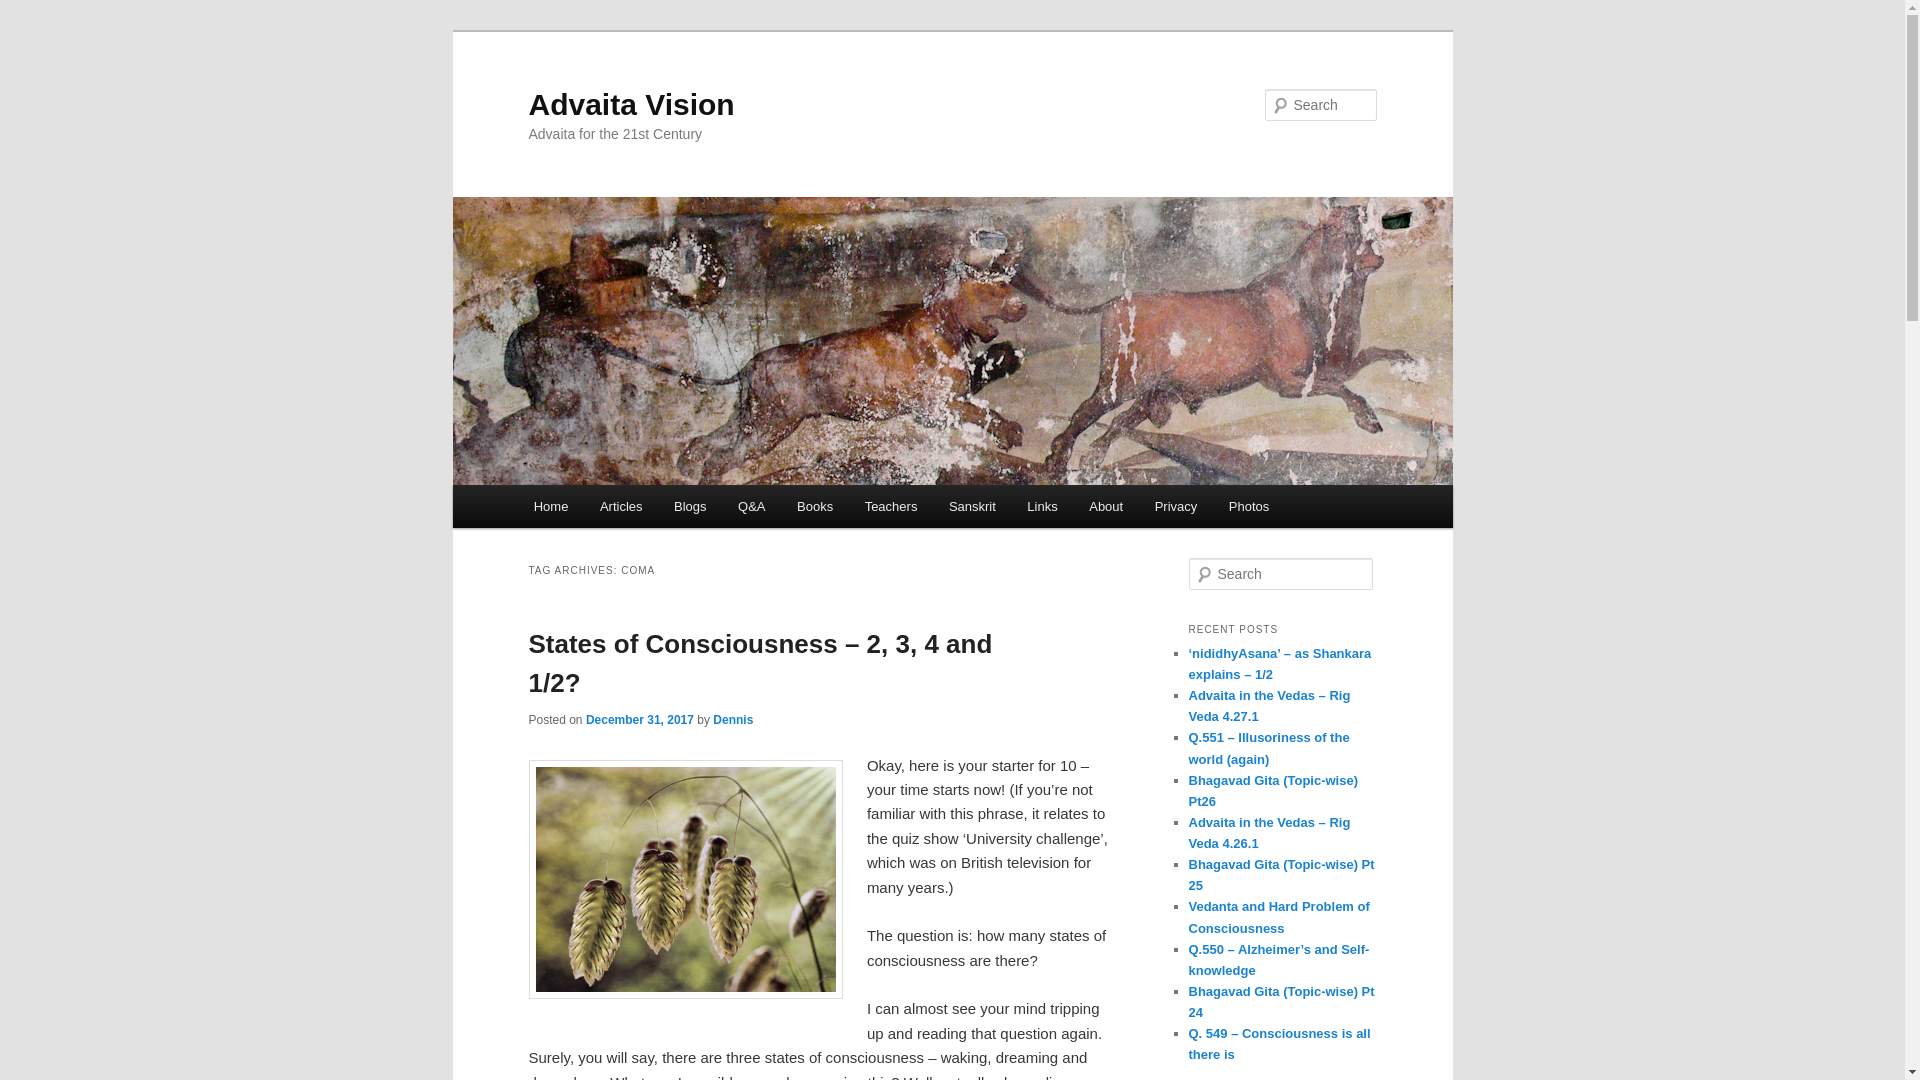 The image size is (1920, 1080). I want to click on Blogs from regular contributors, so click(690, 506).